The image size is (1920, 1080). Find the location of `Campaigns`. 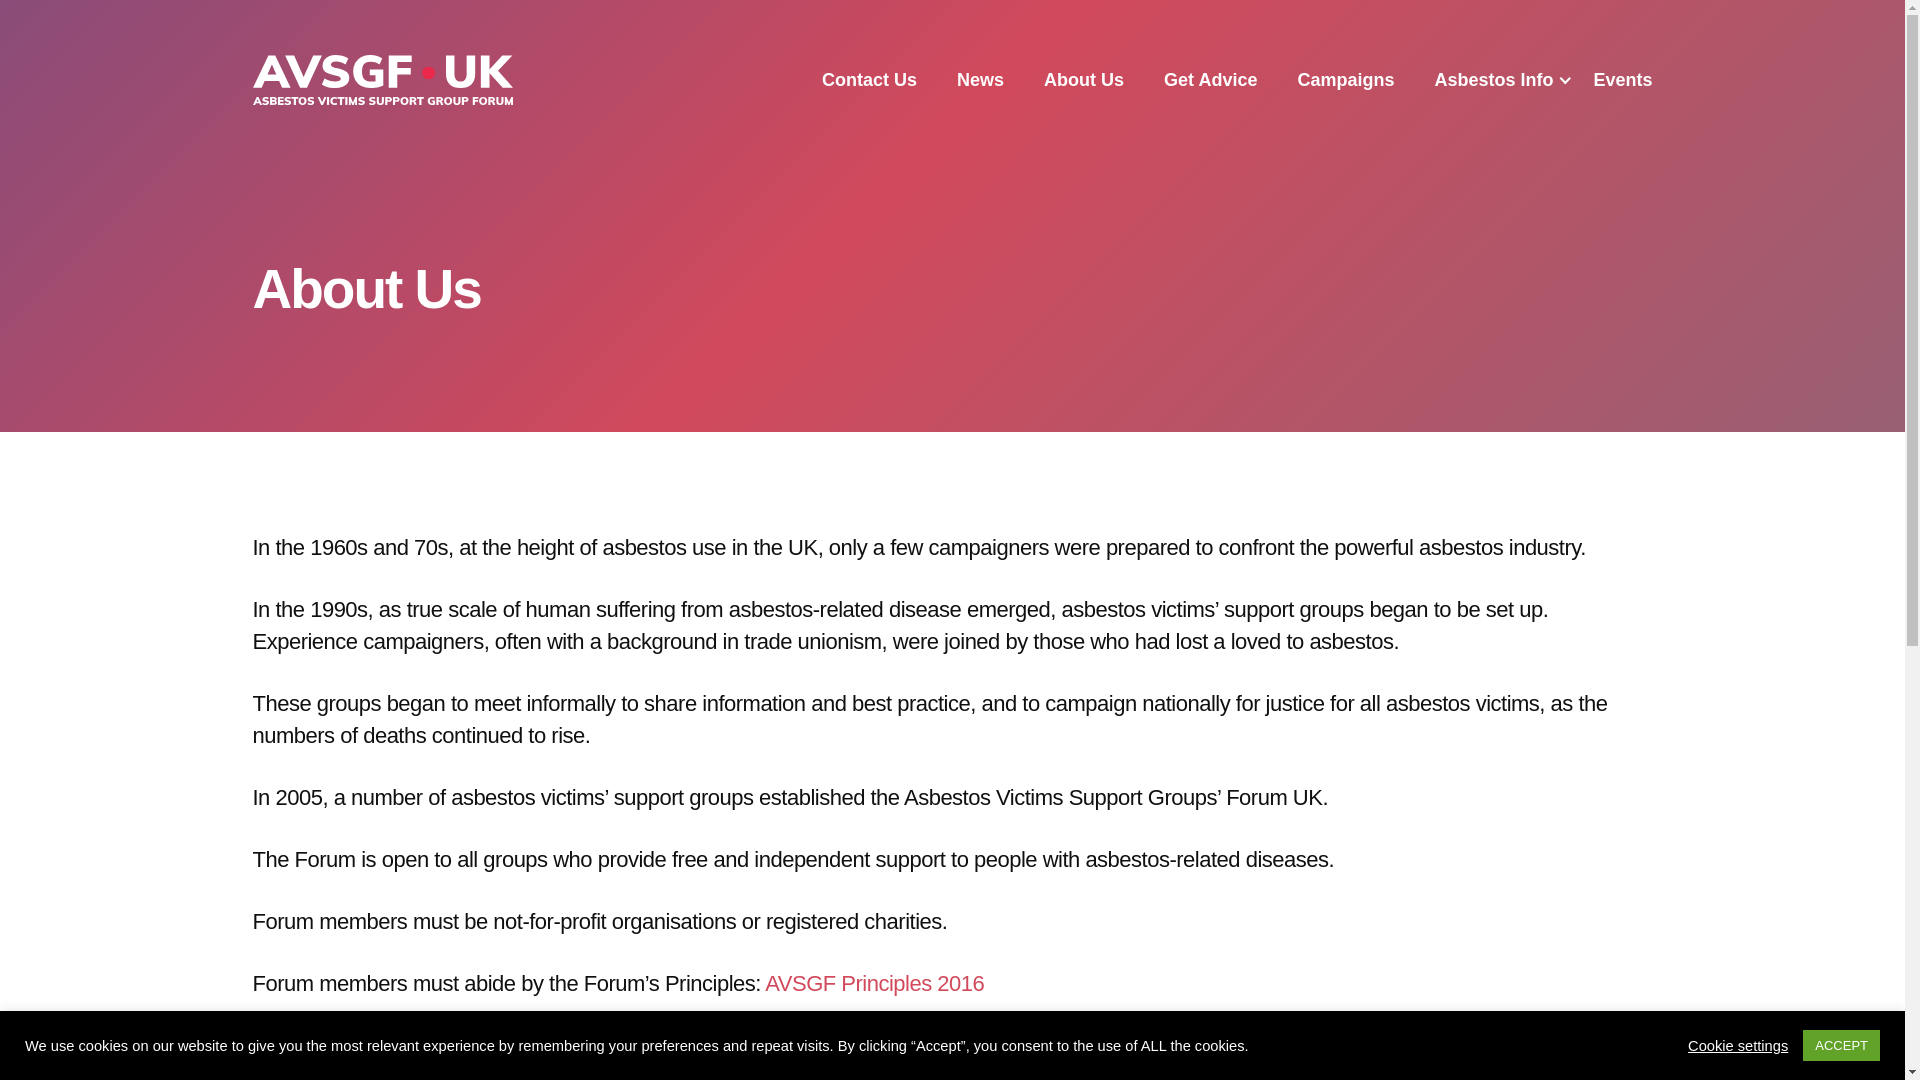

Campaigns is located at coordinates (1345, 80).